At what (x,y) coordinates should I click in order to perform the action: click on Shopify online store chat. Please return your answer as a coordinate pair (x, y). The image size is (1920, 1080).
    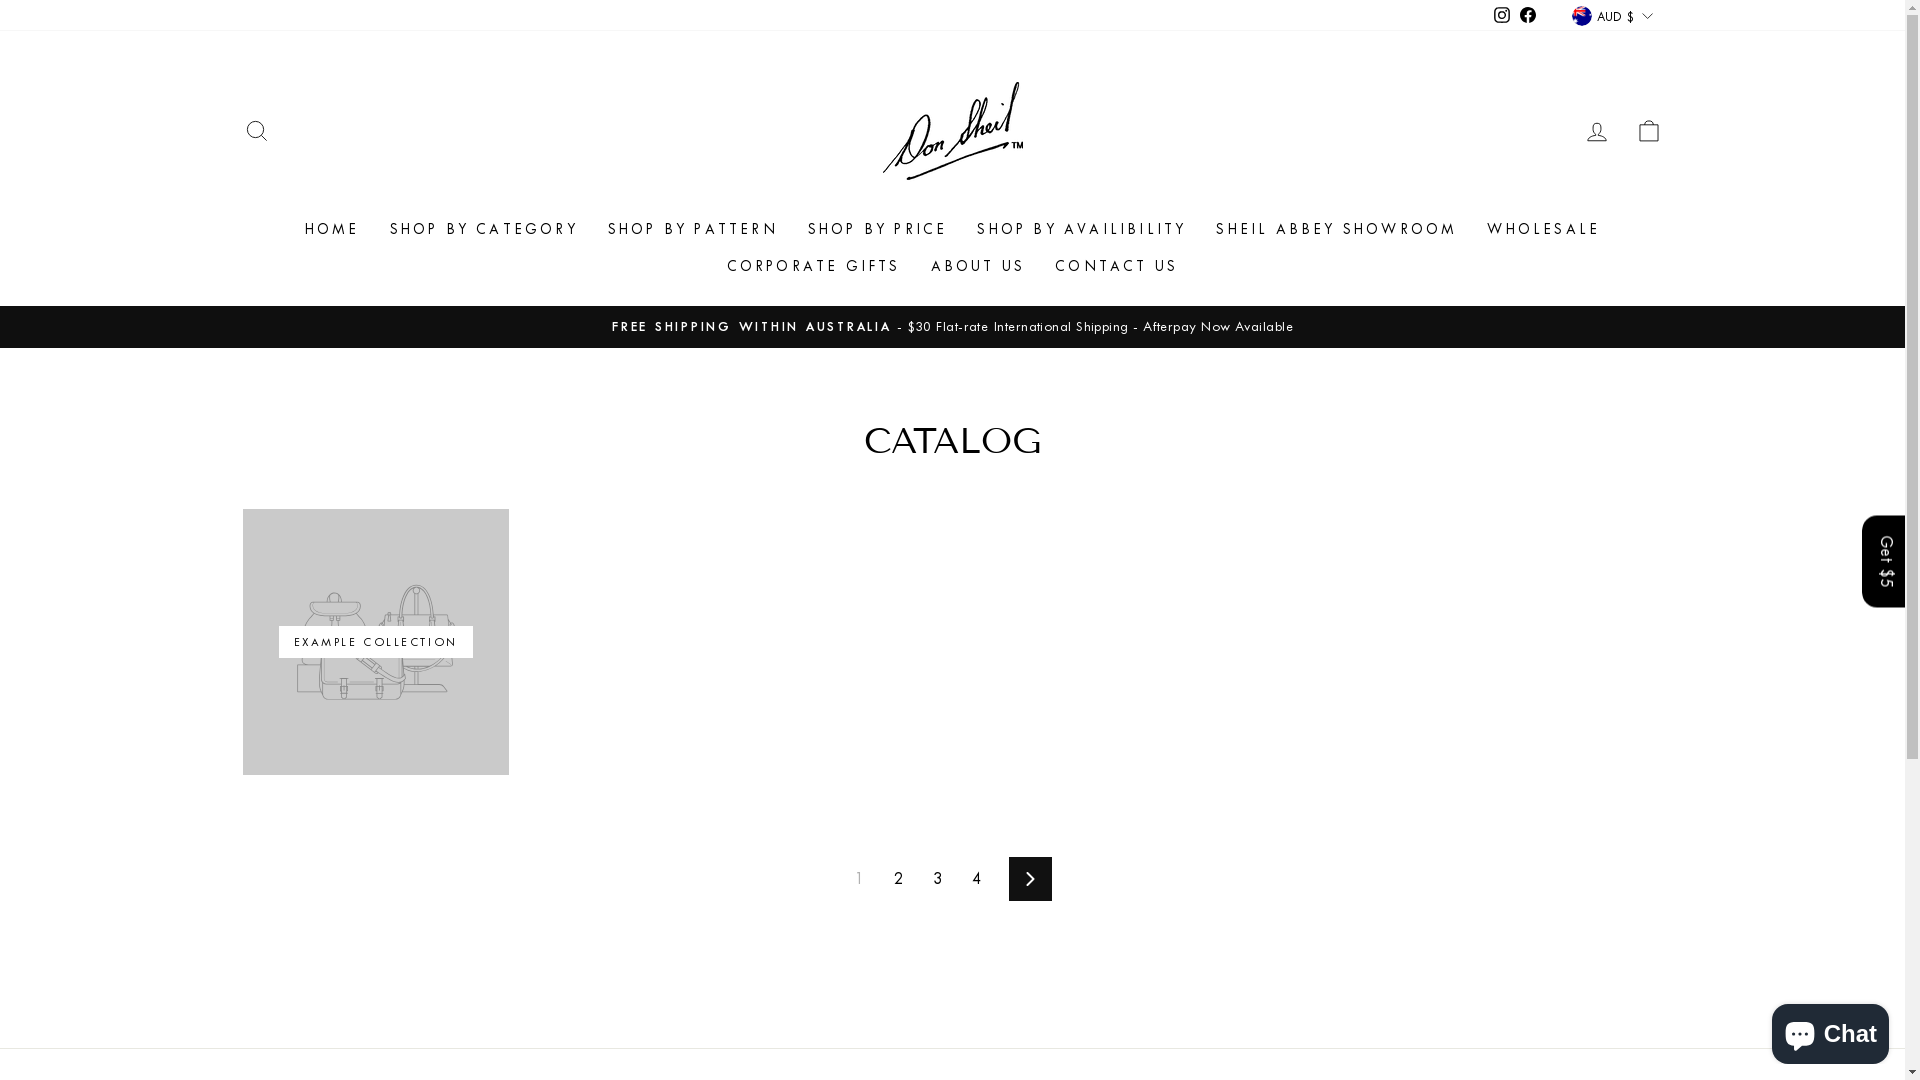
    Looking at the image, I should click on (1830, 1030).